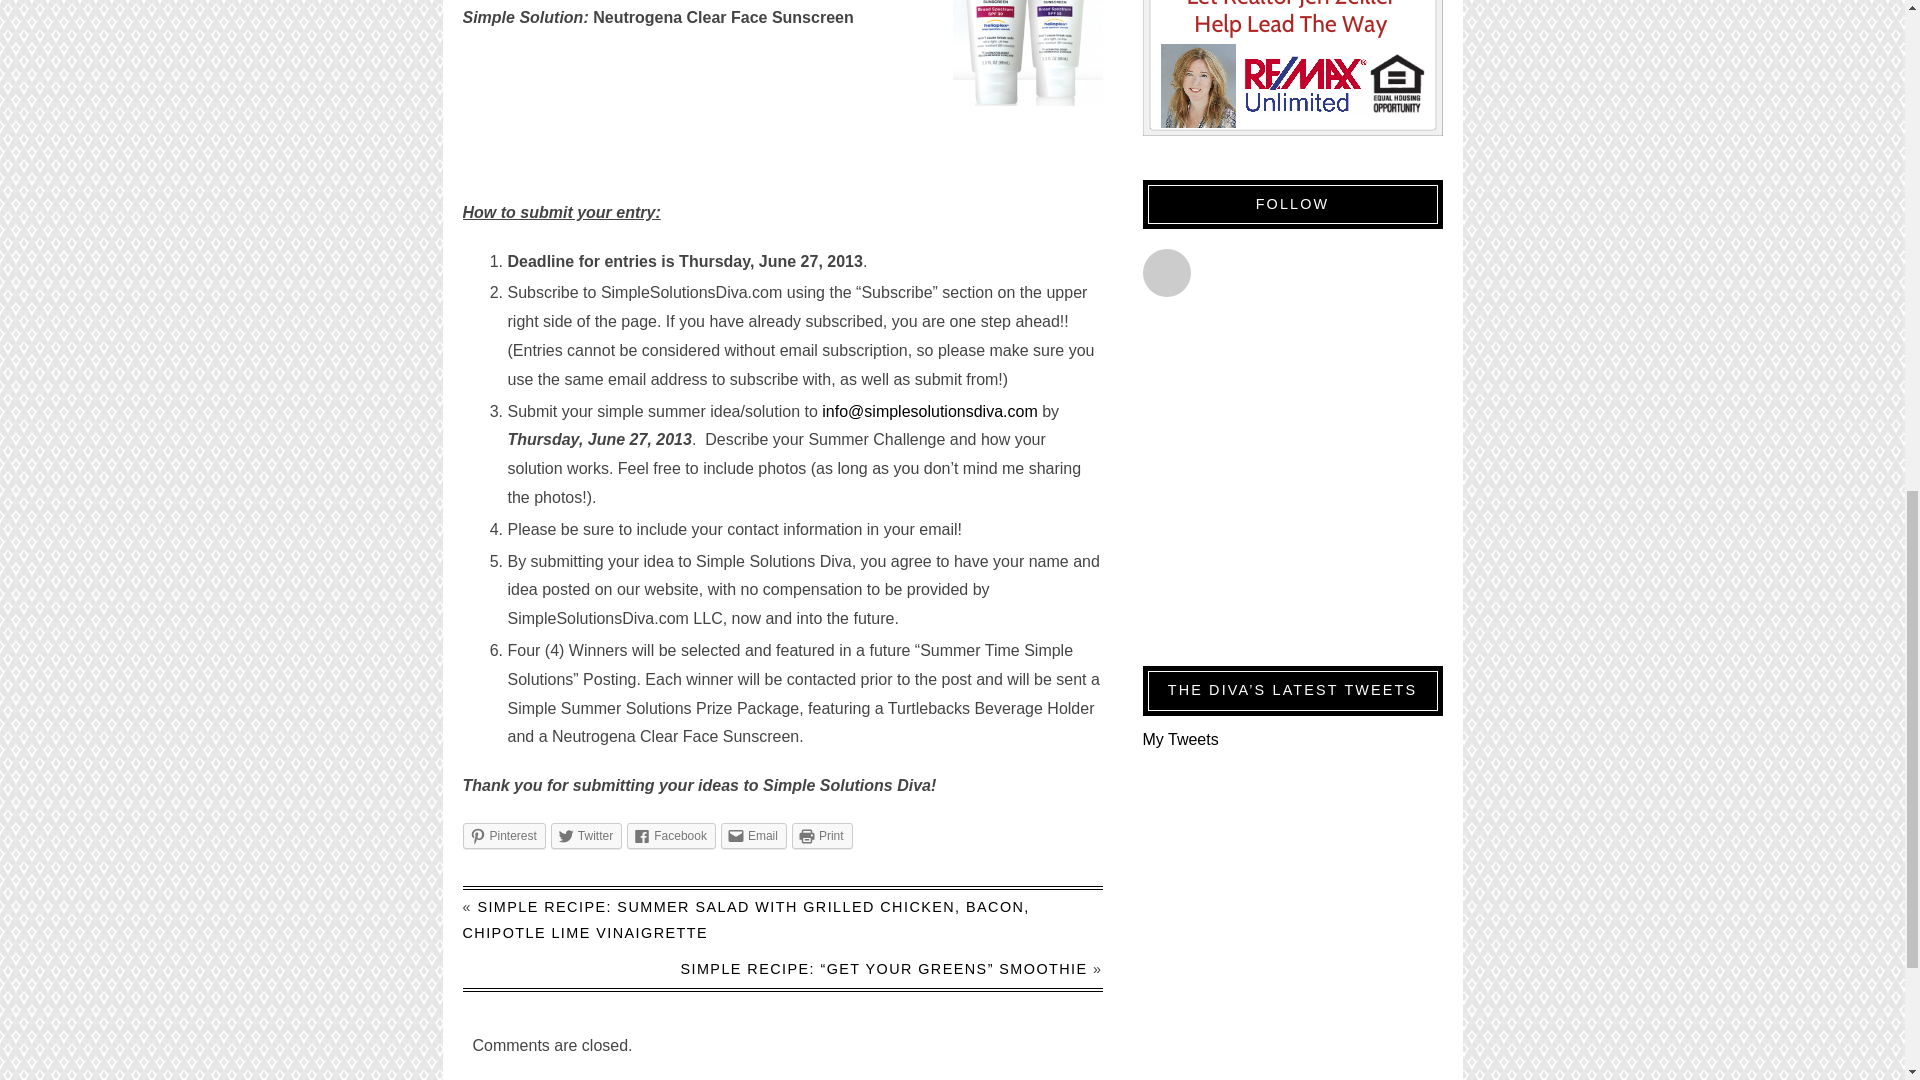  Describe the element at coordinates (586, 835) in the screenshot. I see `Click to share on Twitter` at that location.